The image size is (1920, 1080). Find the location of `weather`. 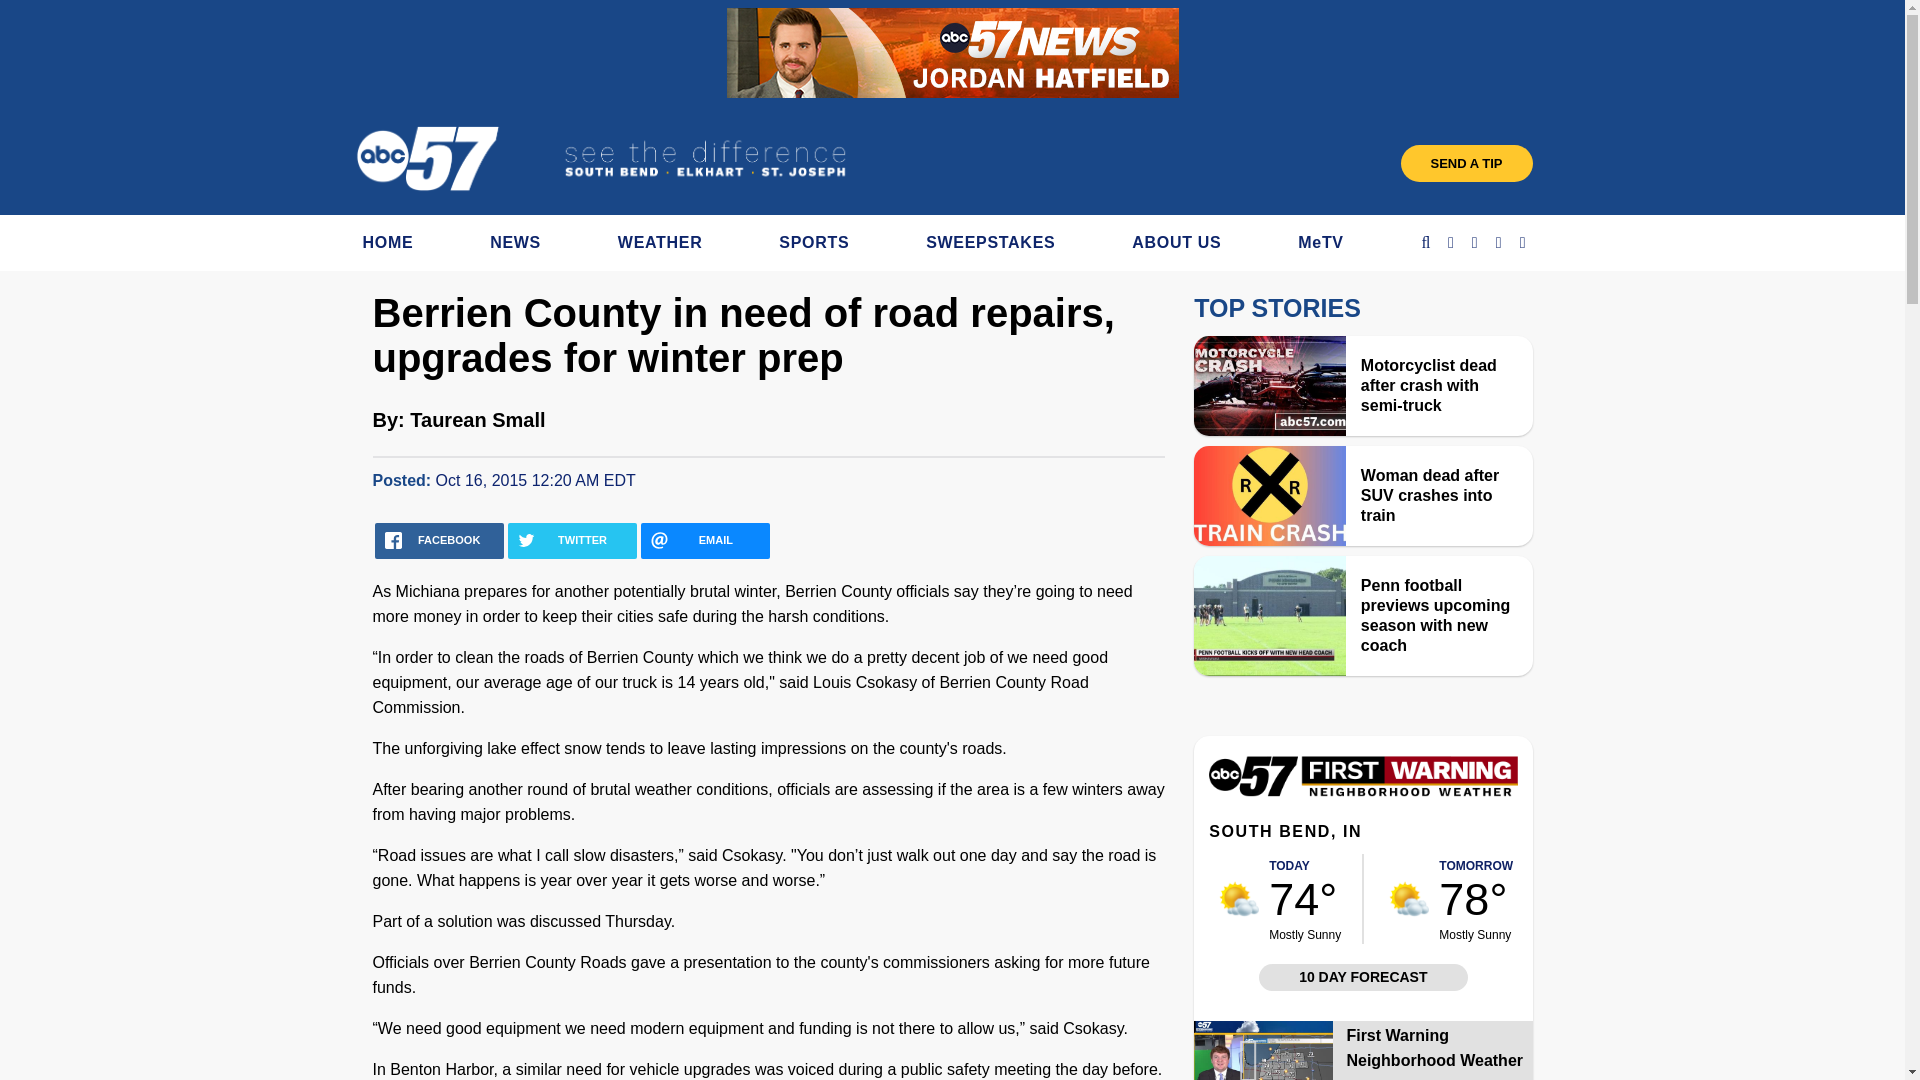

weather is located at coordinates (1475, 898).